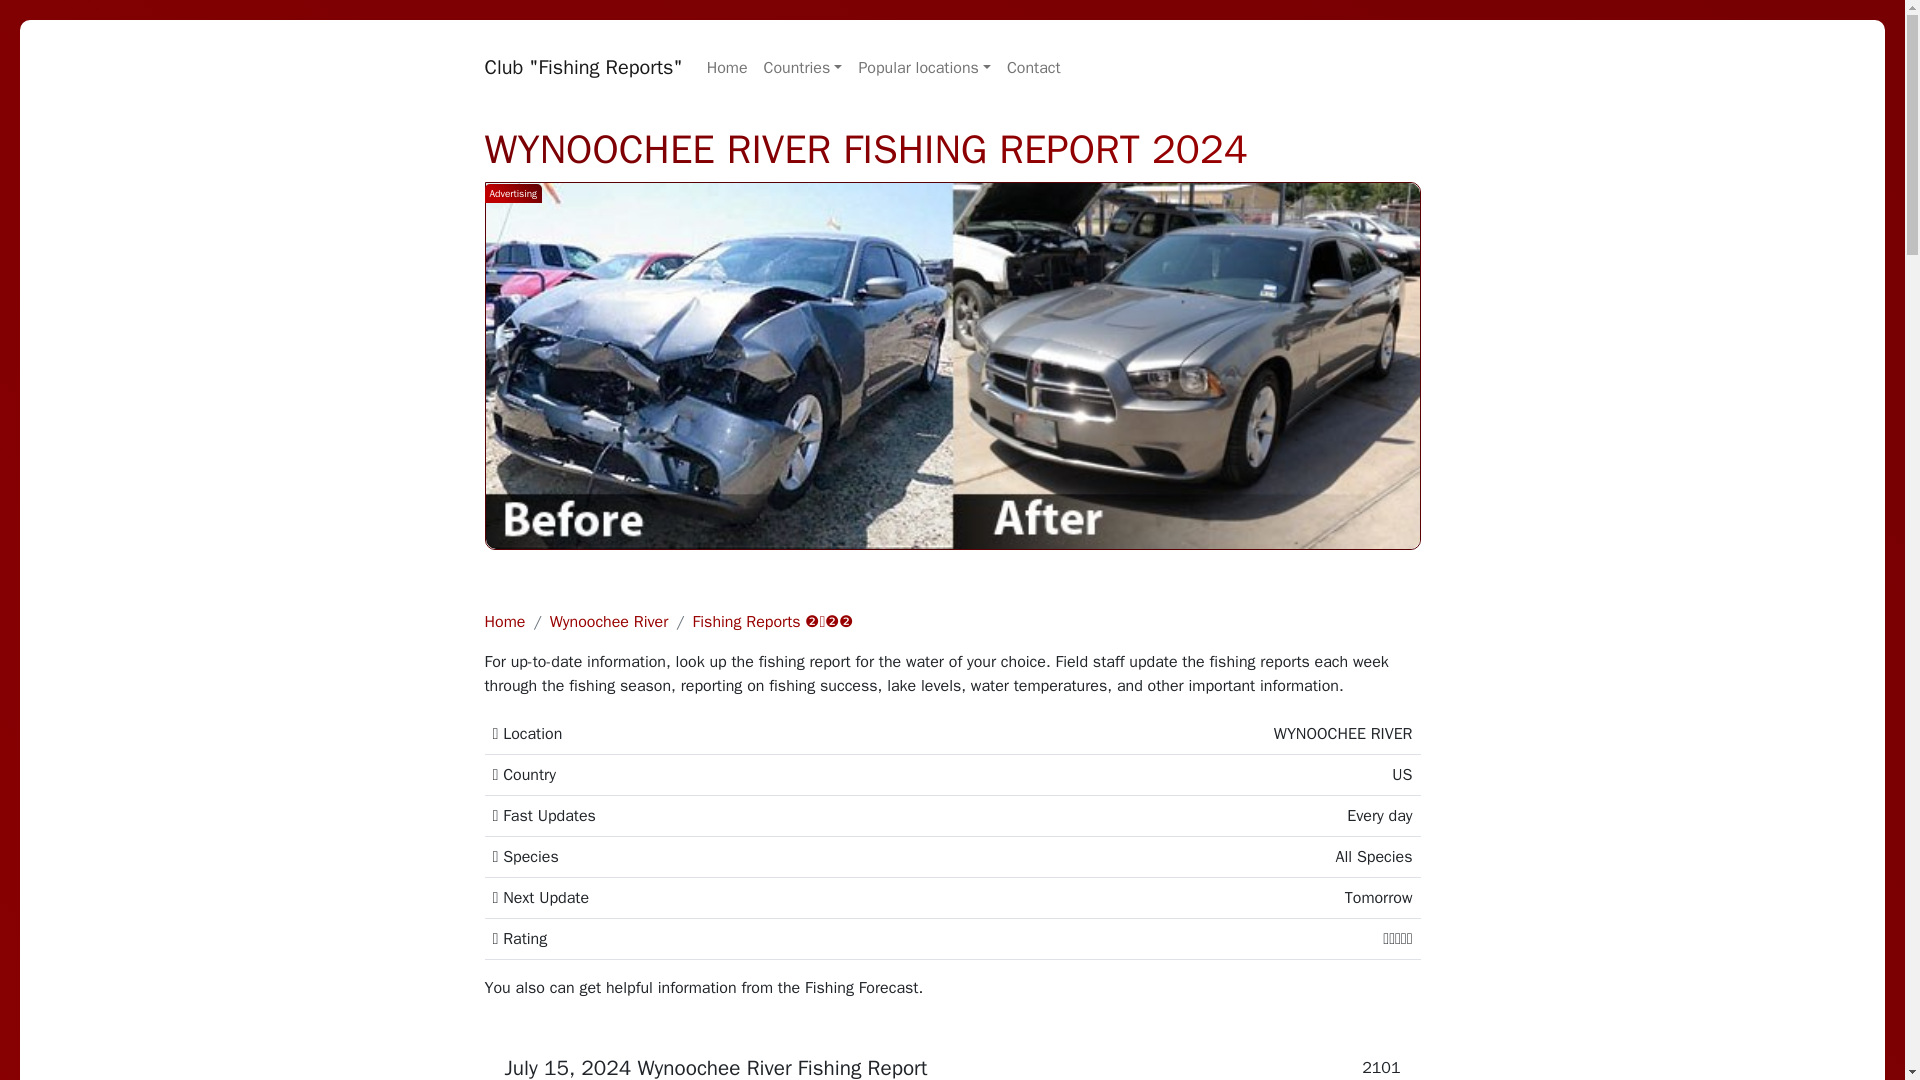 The height and width of the screenshot is (1080, 1920). Describe the element at coordinates (727, 67) in the screenshot. I see `Home` at that location.